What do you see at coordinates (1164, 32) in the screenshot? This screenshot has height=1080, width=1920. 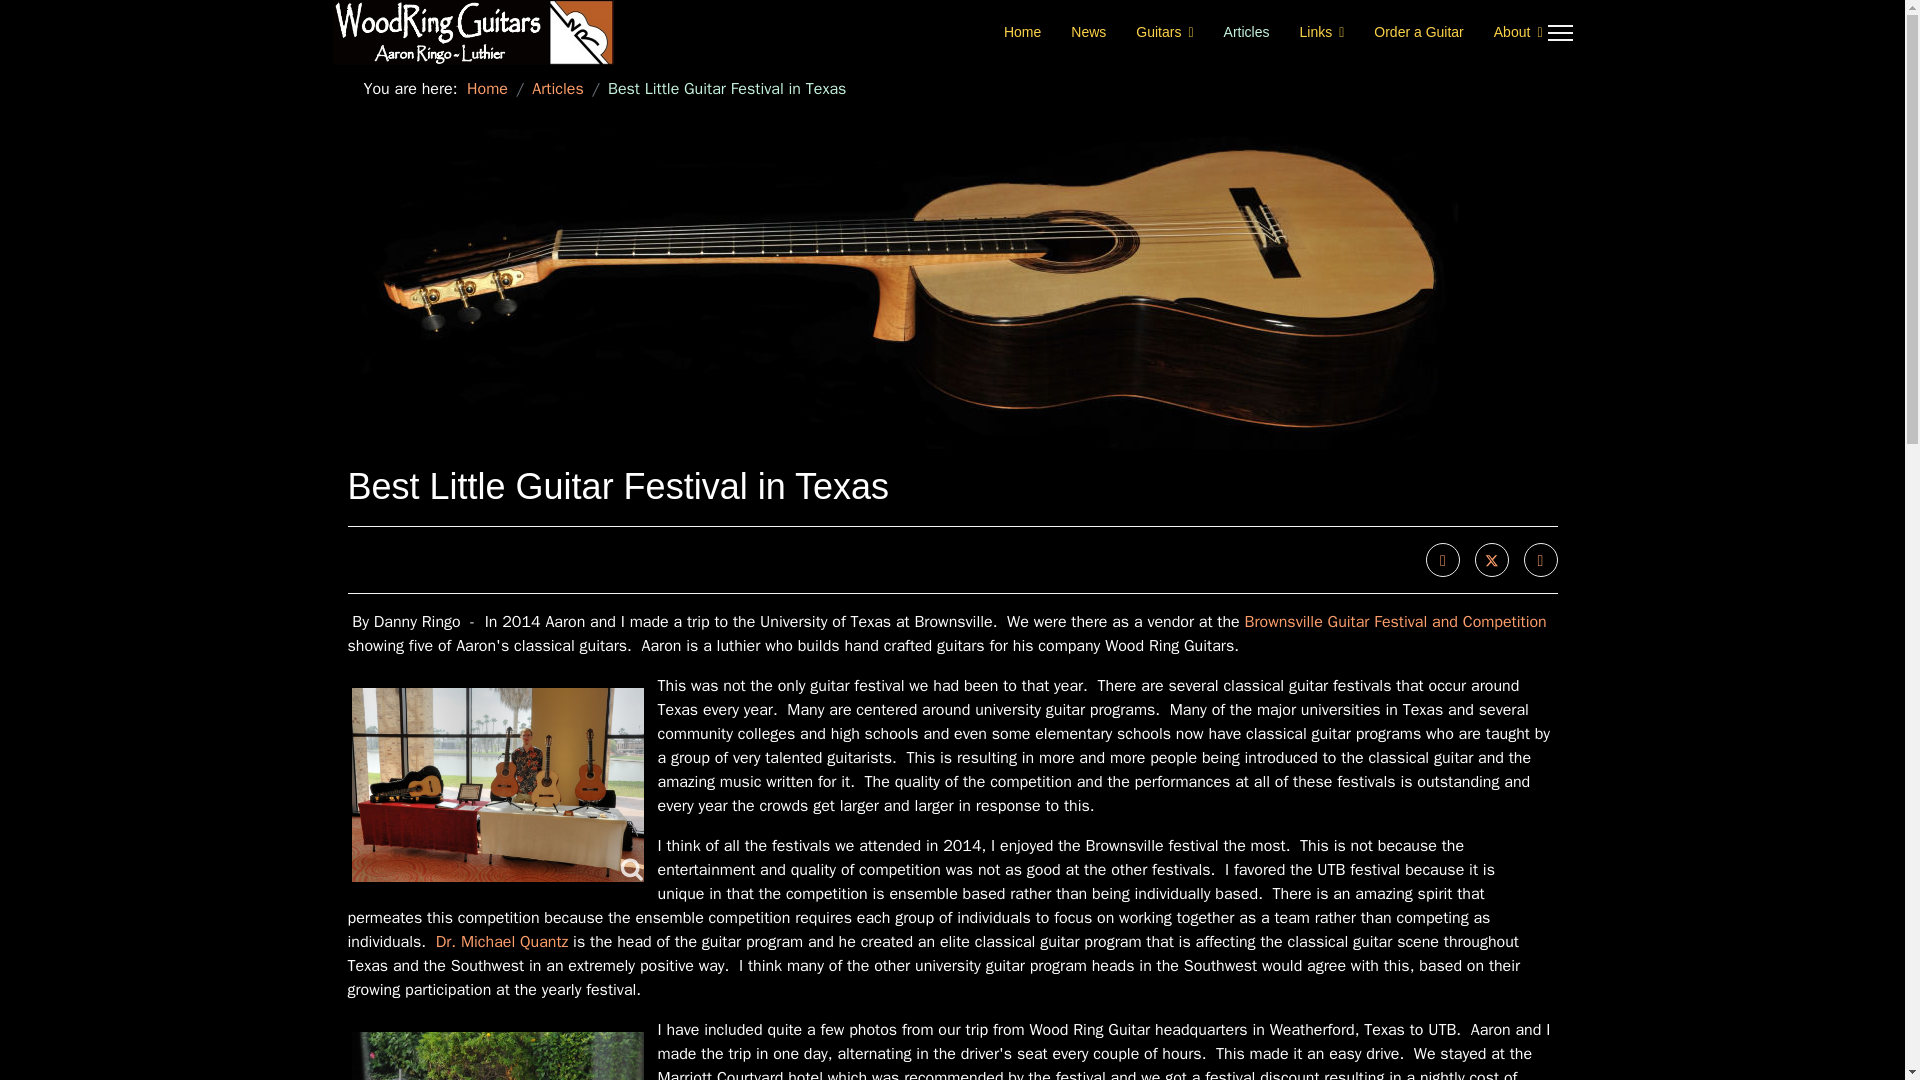 I see `Guitars` at bounding box center [1164, 32].